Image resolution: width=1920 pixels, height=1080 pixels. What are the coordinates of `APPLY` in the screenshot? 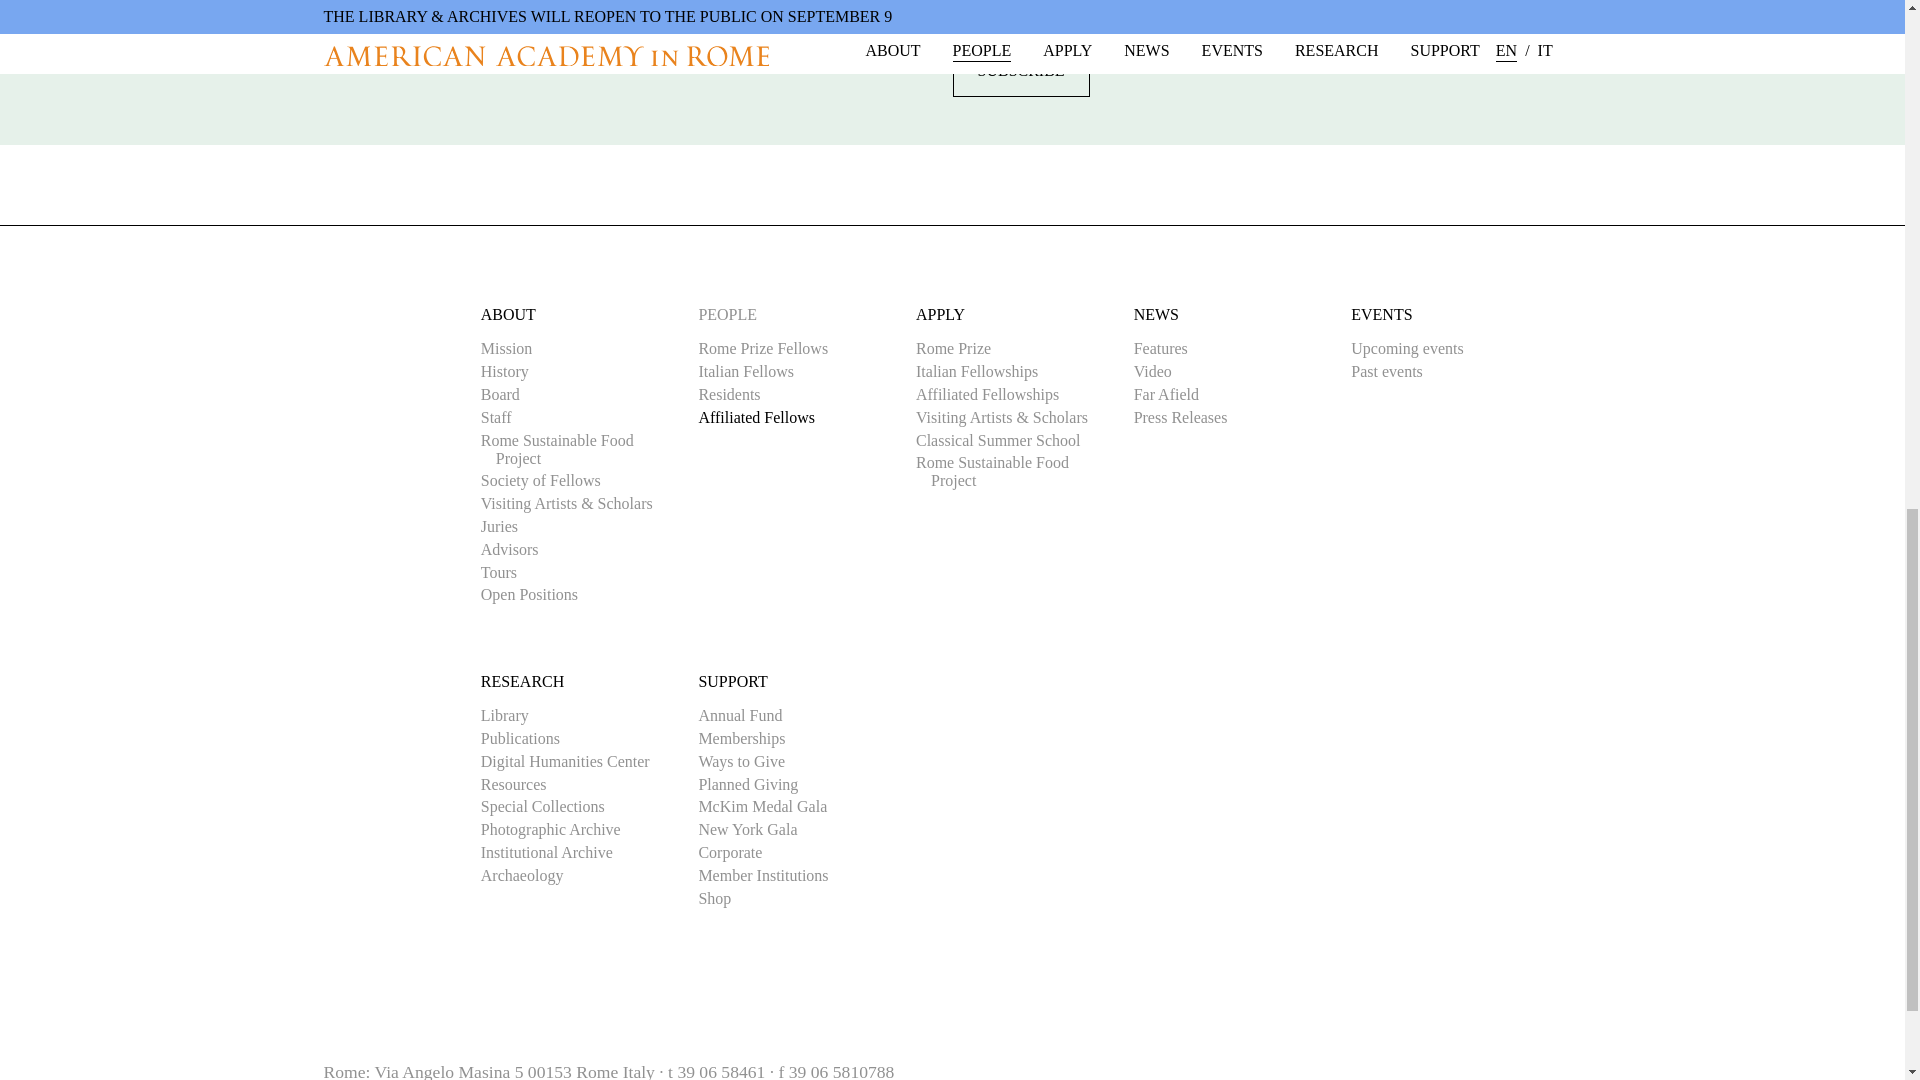 It's located at (940, 314).